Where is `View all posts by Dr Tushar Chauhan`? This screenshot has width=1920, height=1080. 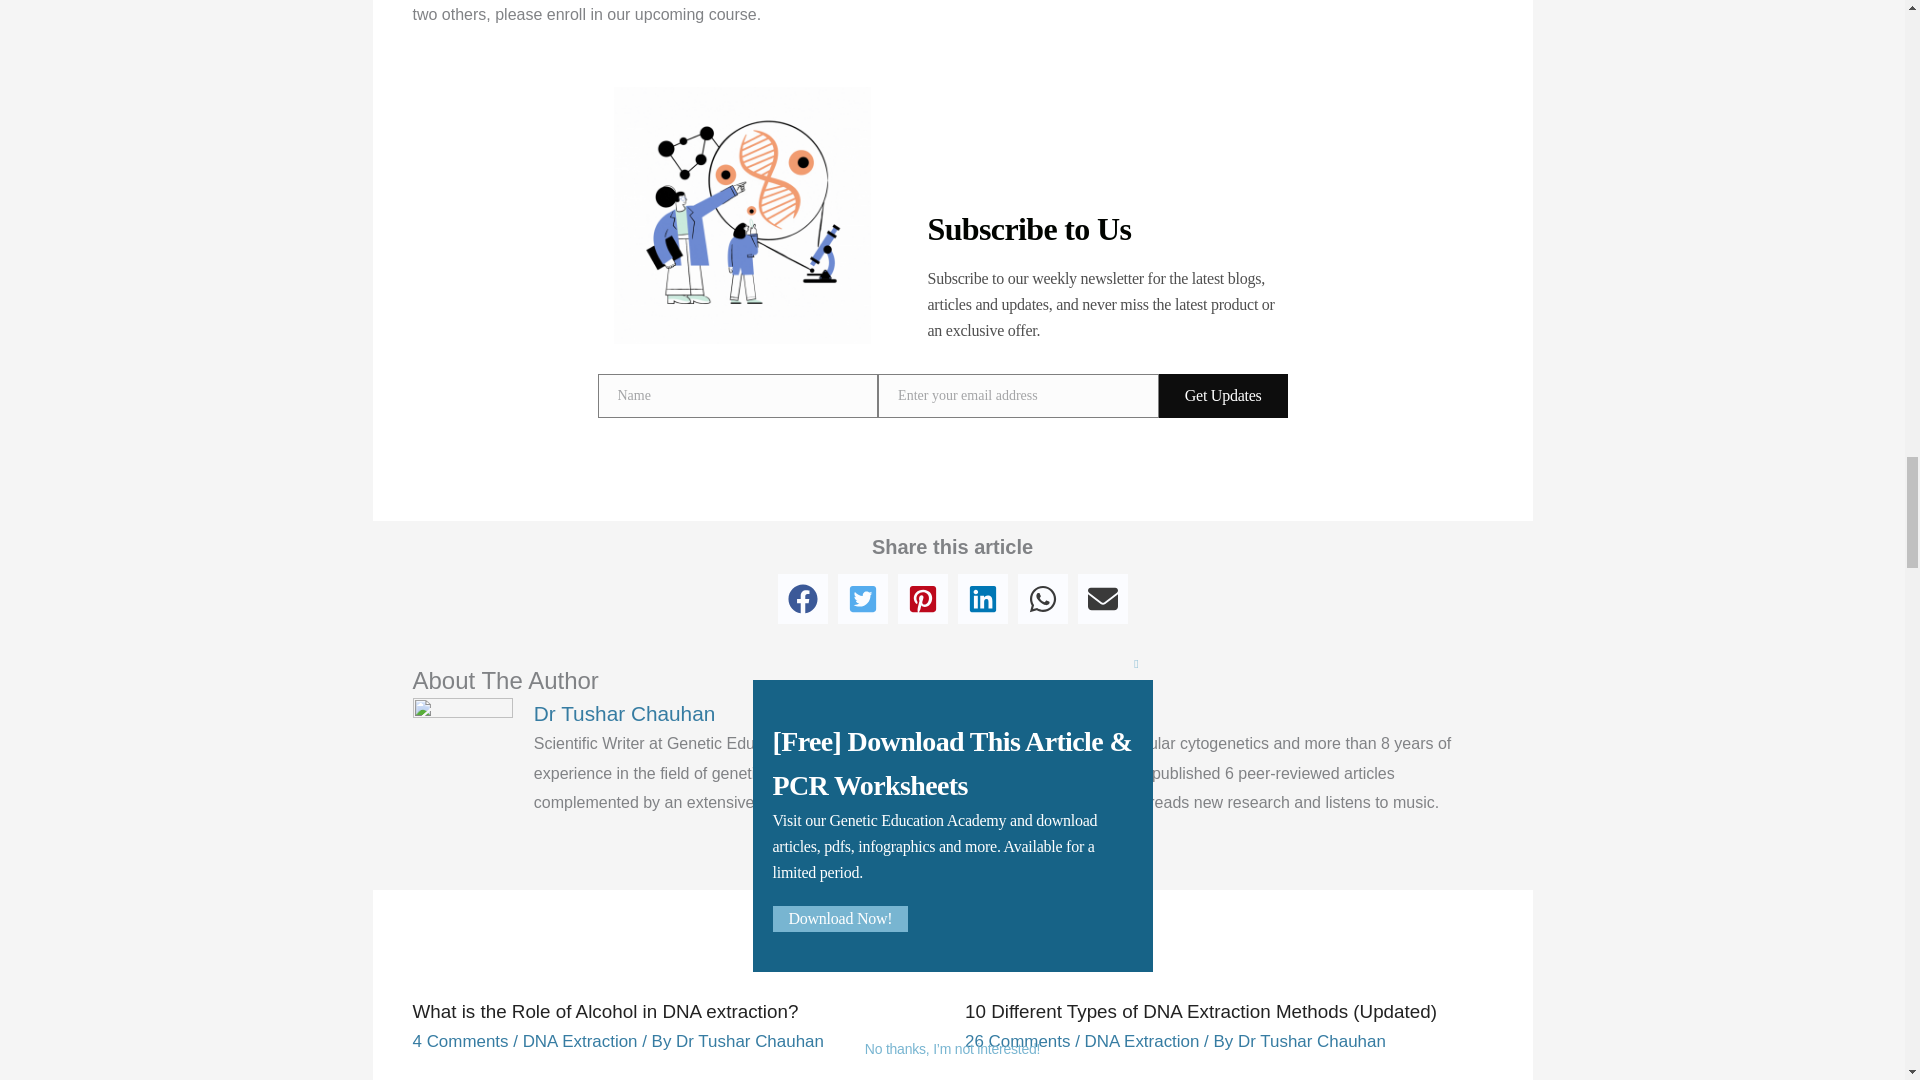 View all posts by Dr Tushar Chauhan is located at coordinates (749, 1041).